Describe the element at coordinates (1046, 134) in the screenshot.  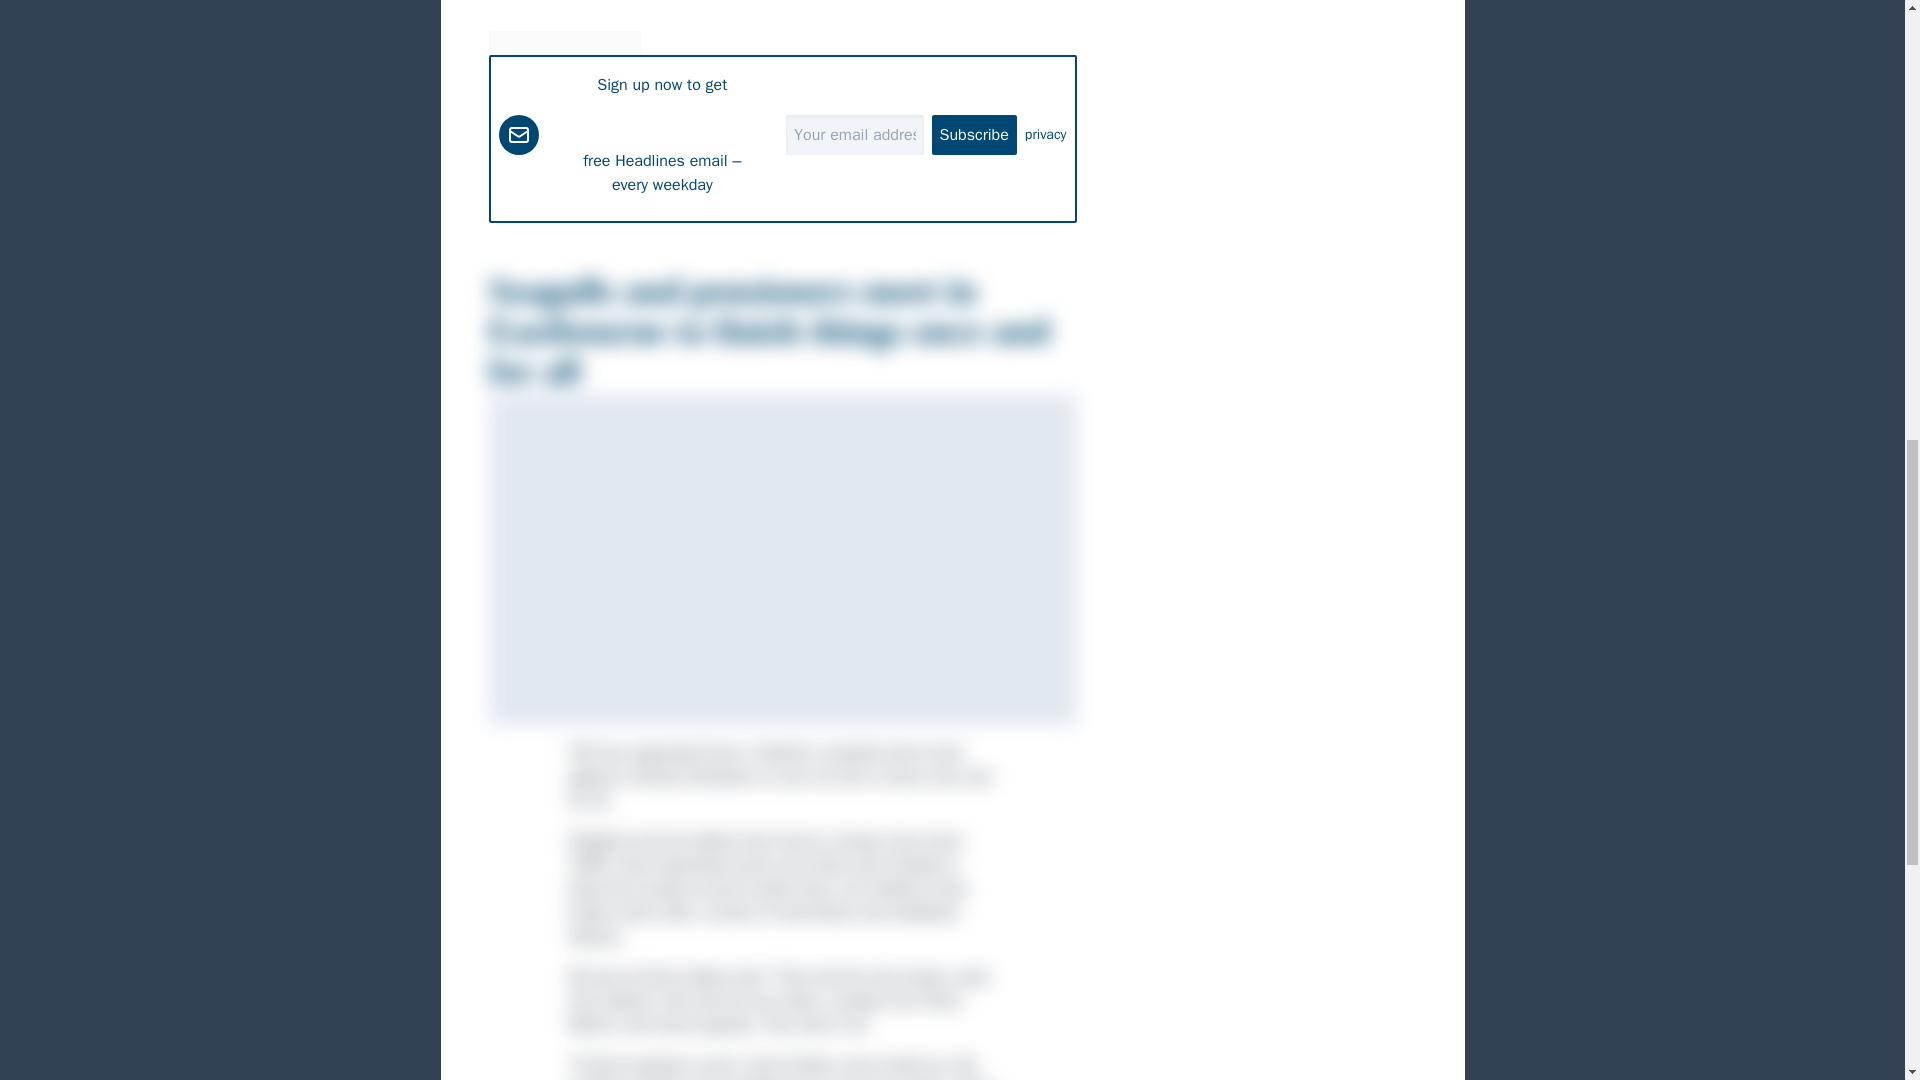
I see `privacy` at that location.